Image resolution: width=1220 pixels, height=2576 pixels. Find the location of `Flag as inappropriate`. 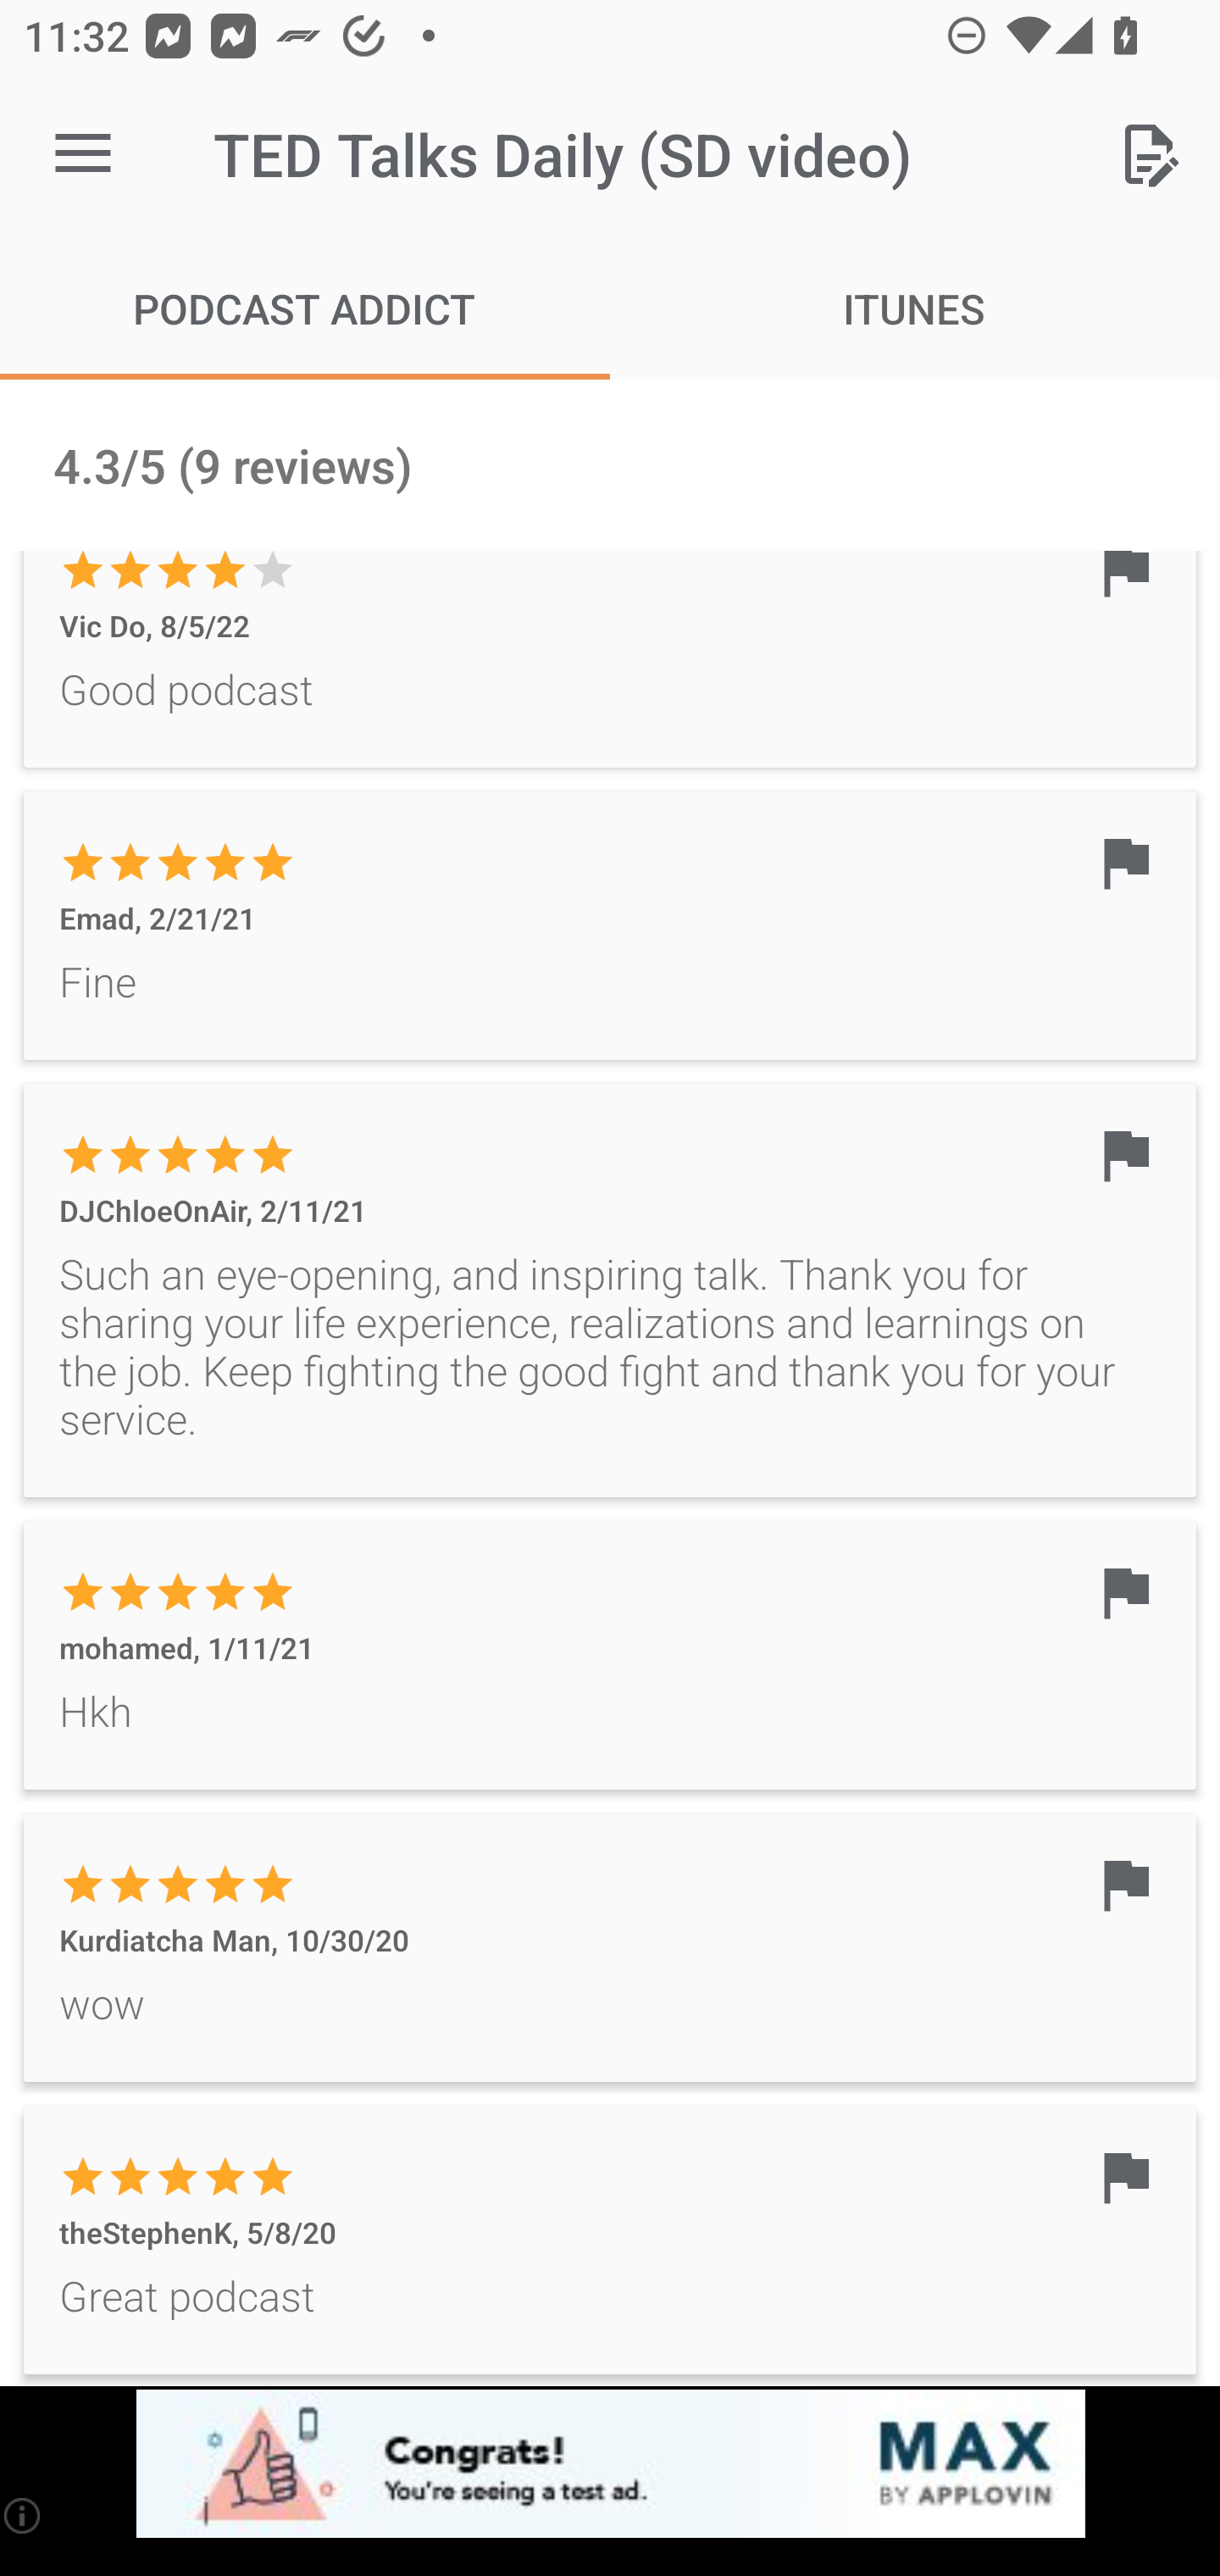

Flag as inappropriate is located at coordinates (1124, 863).